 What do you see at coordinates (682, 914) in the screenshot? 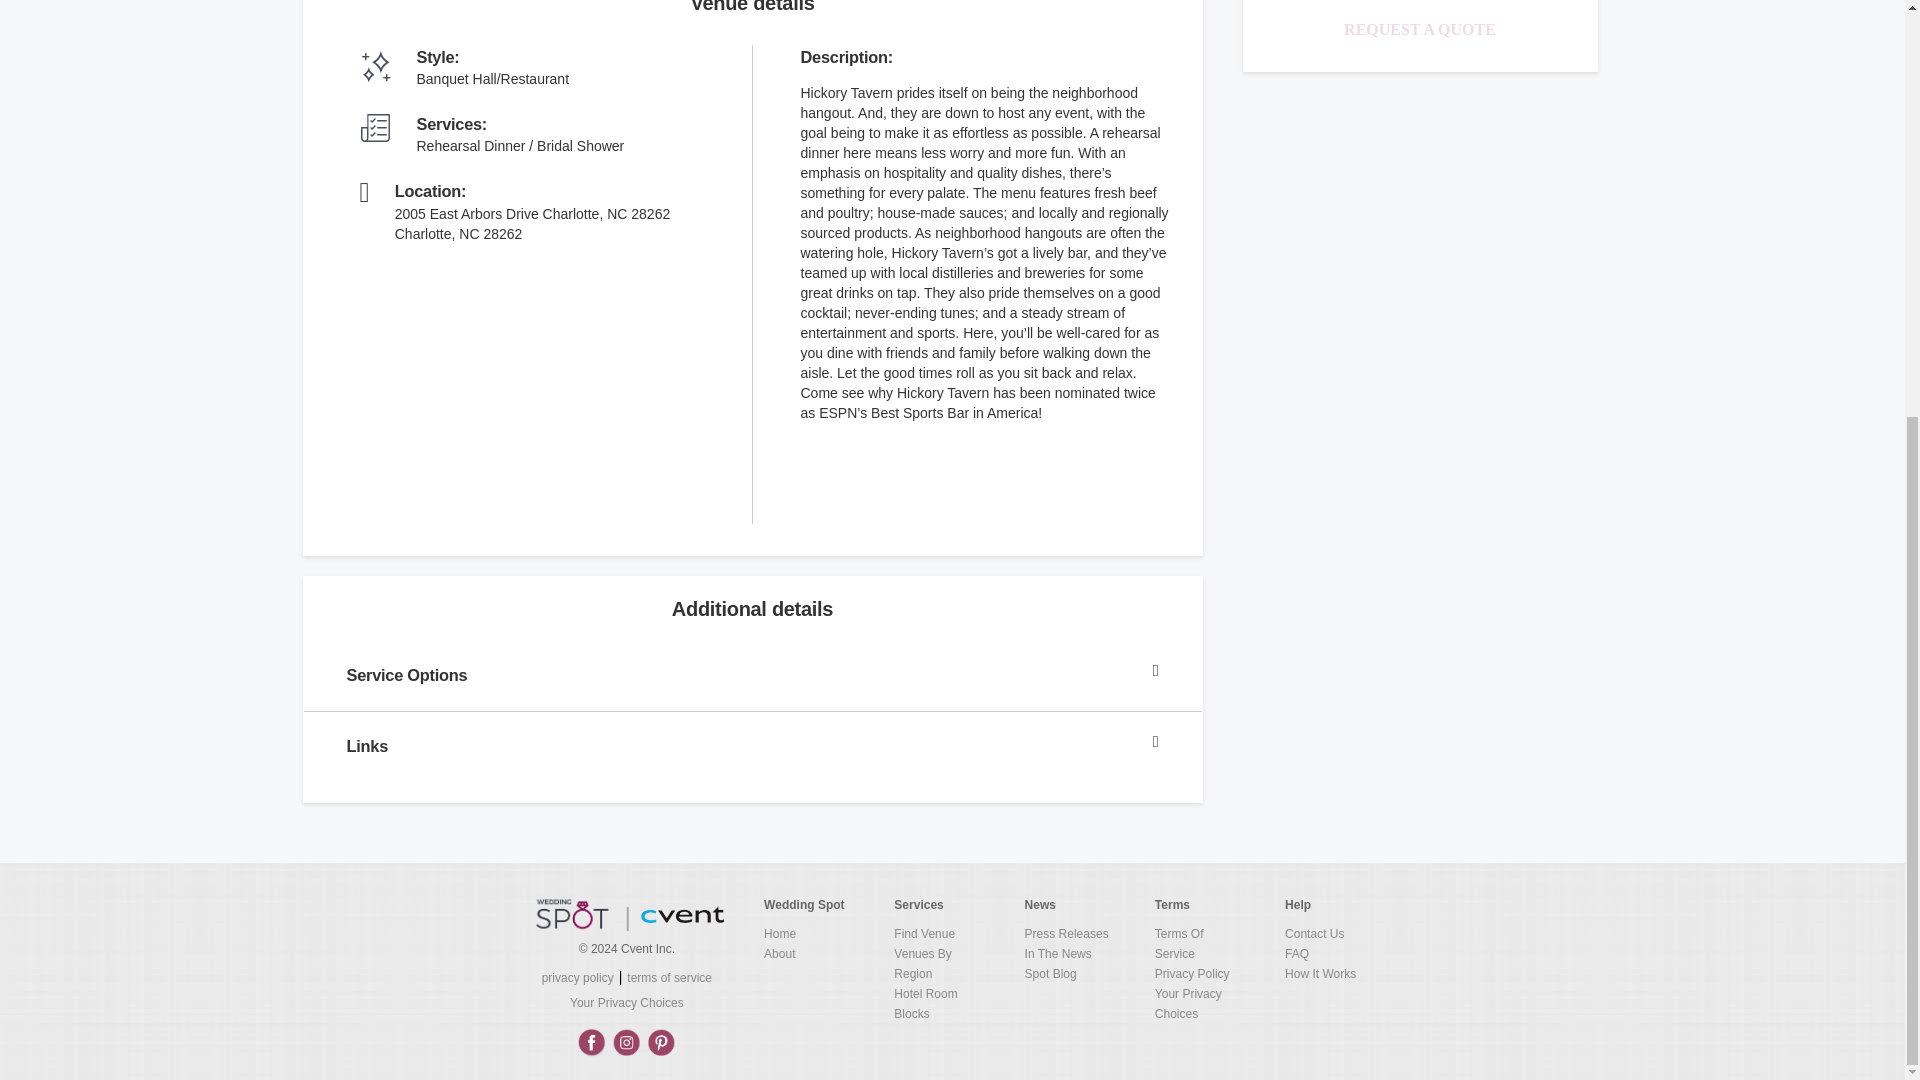
I see `cvent.com` at bounding box center [682, 914].